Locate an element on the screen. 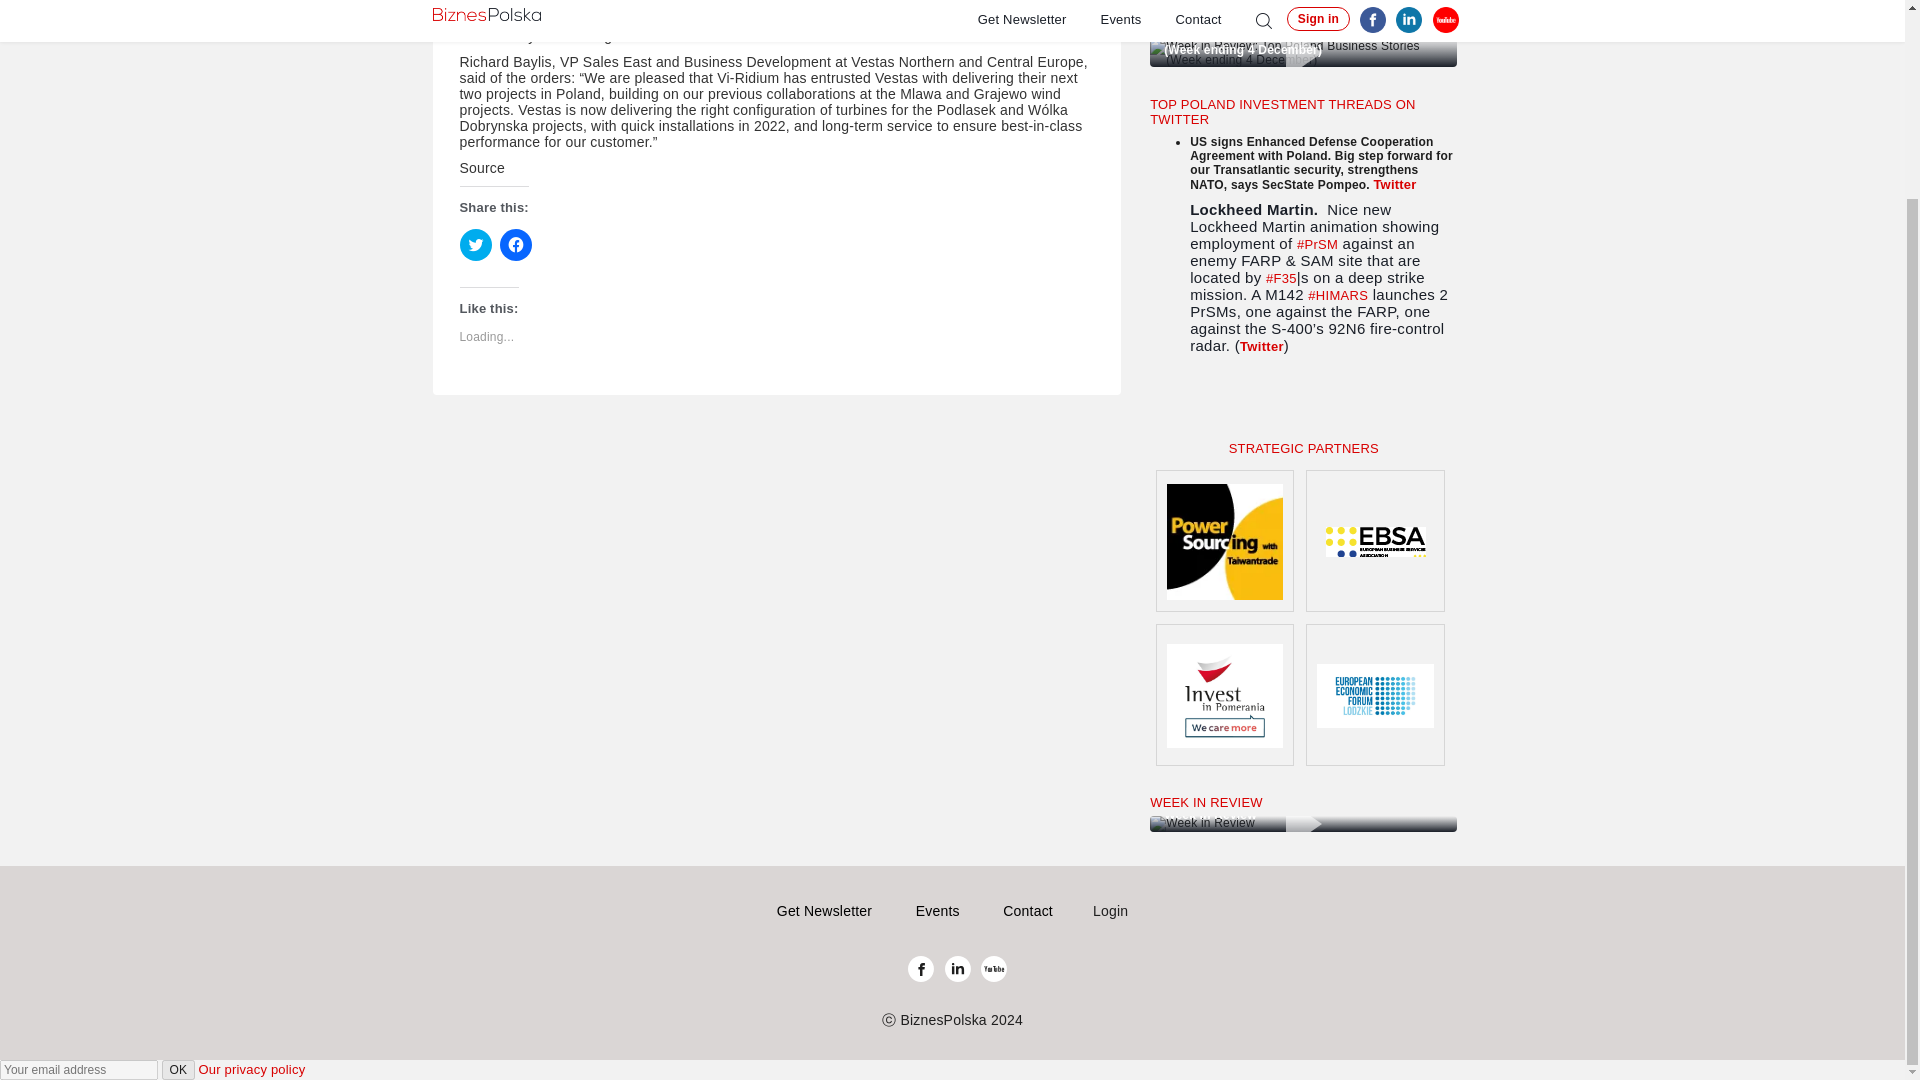 The width and height of the screenshot is (1920, 1080). Week in Review is located at coordinates (1304, 824).